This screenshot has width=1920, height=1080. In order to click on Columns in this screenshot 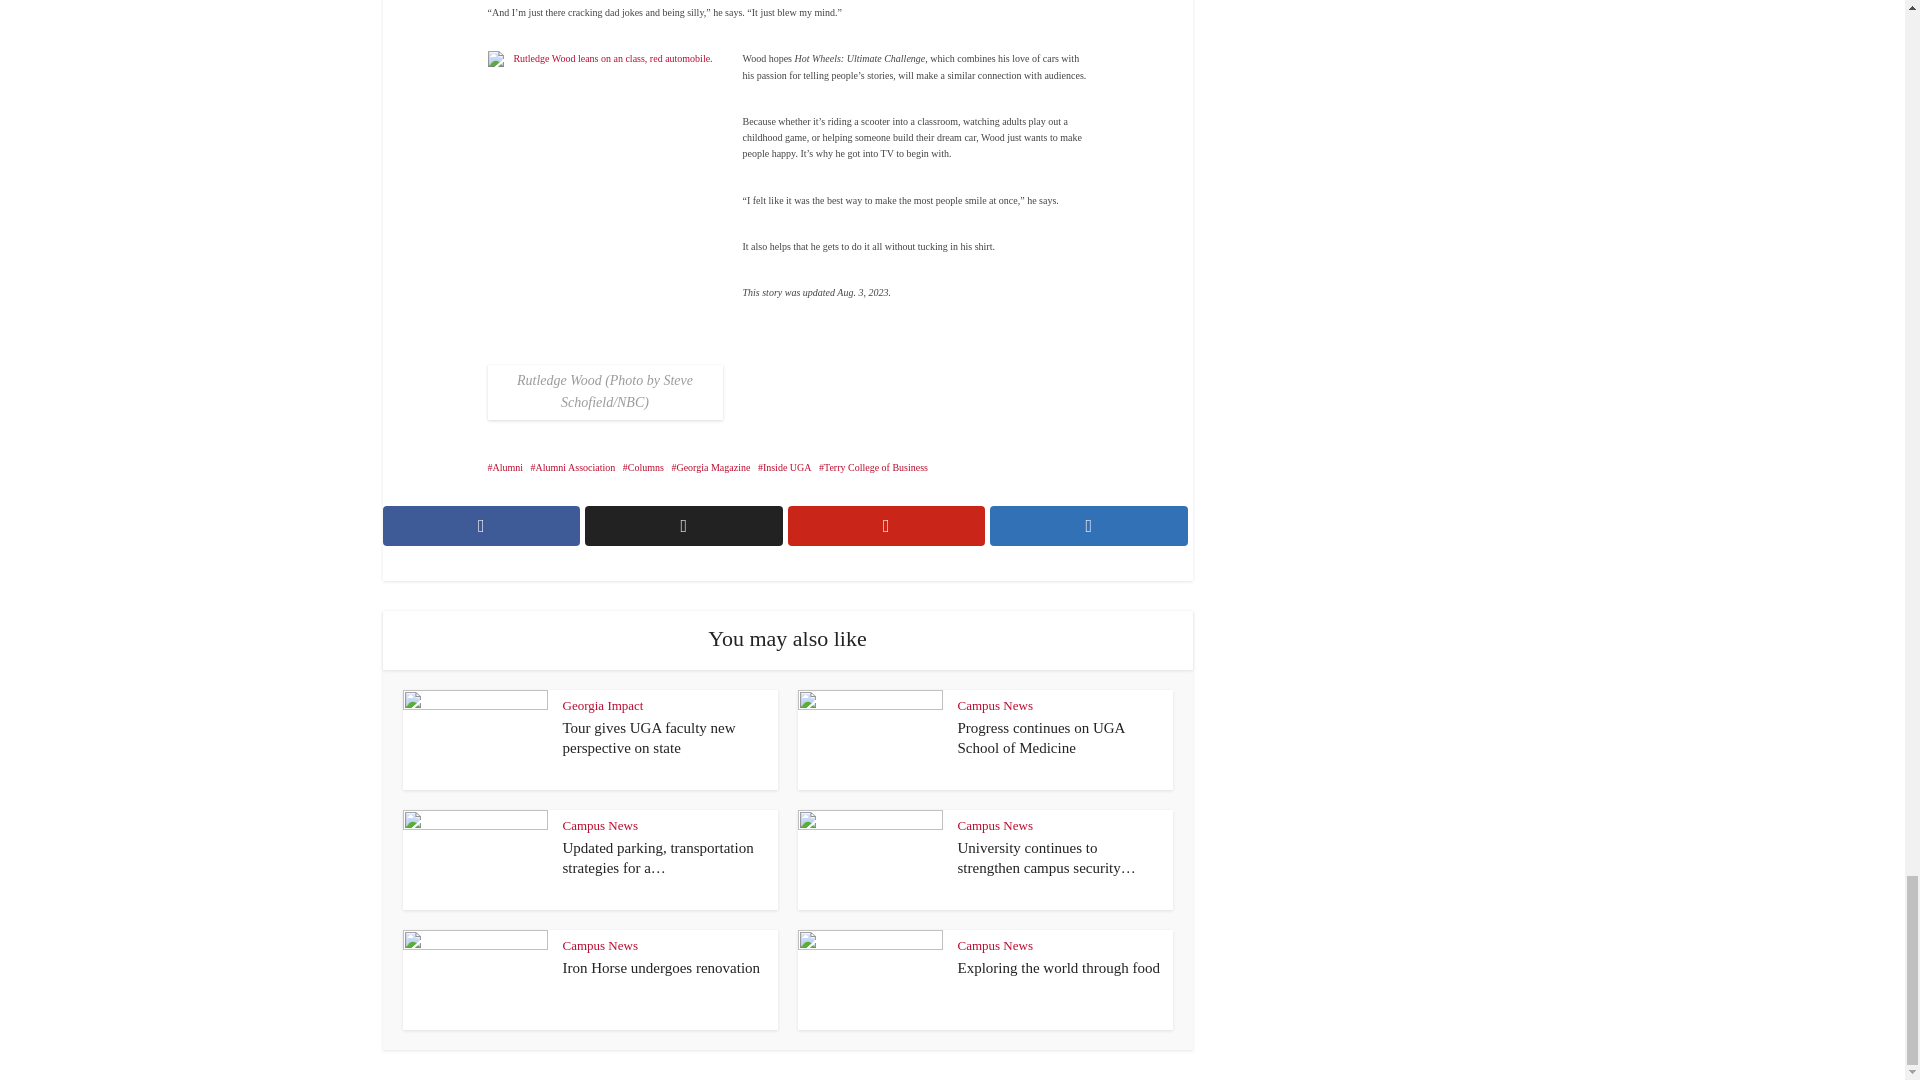, I will do `click(643, 468)`.